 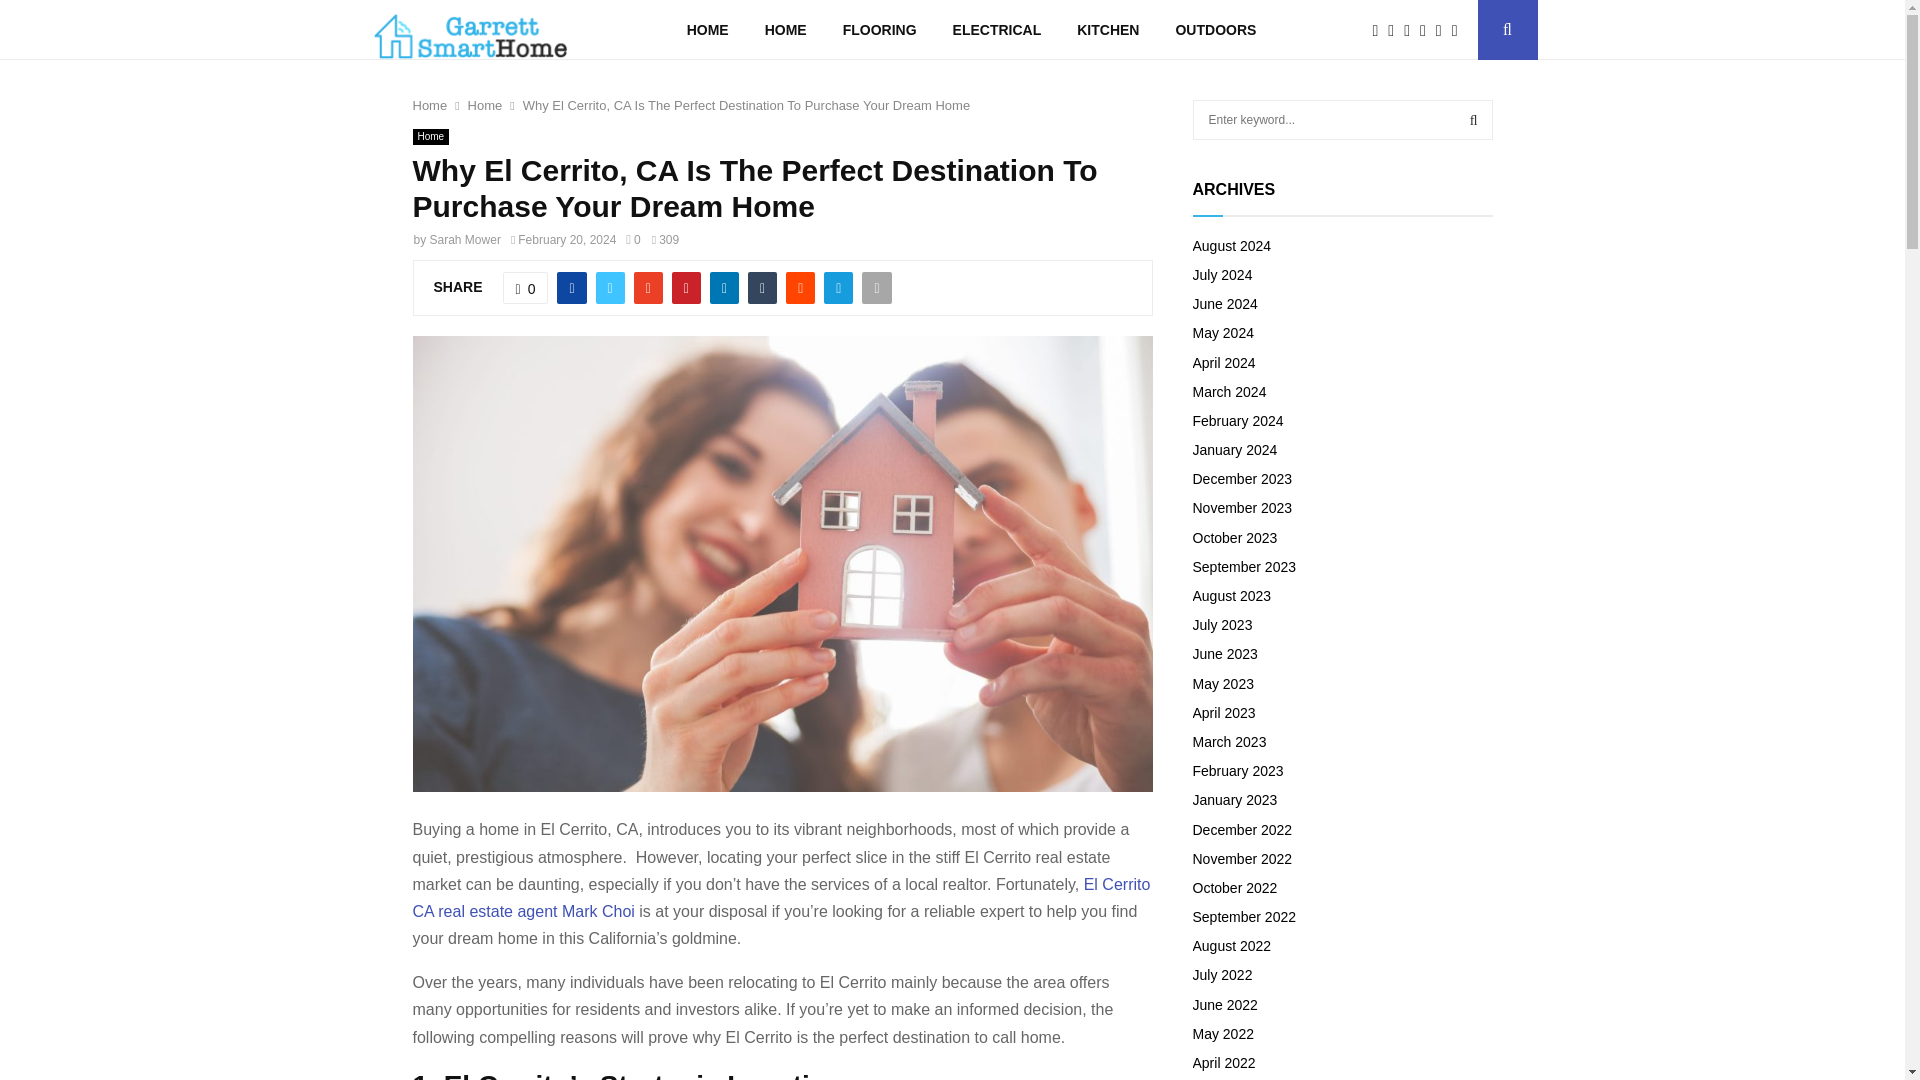 I want to click on 0, so click(x=632, y=240).